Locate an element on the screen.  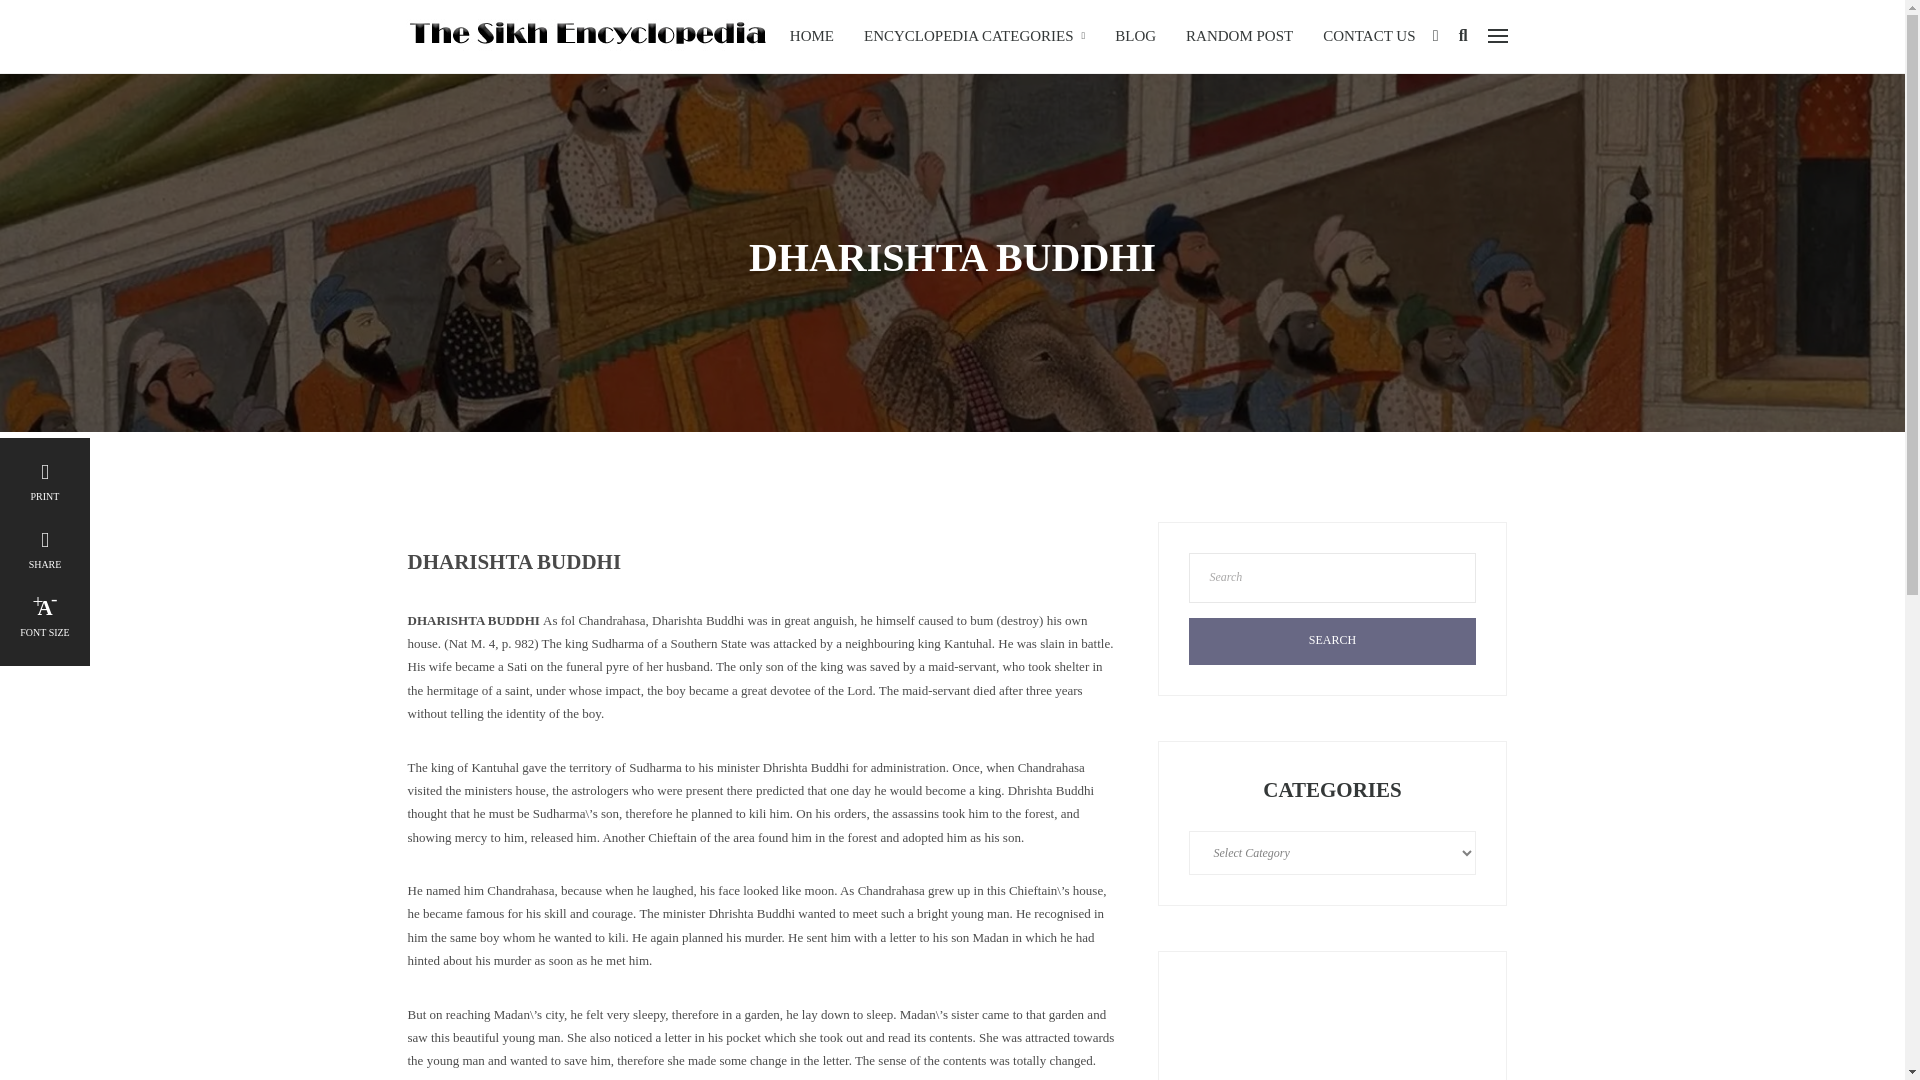
CONTACT US is located at coordinates (1368, 36).